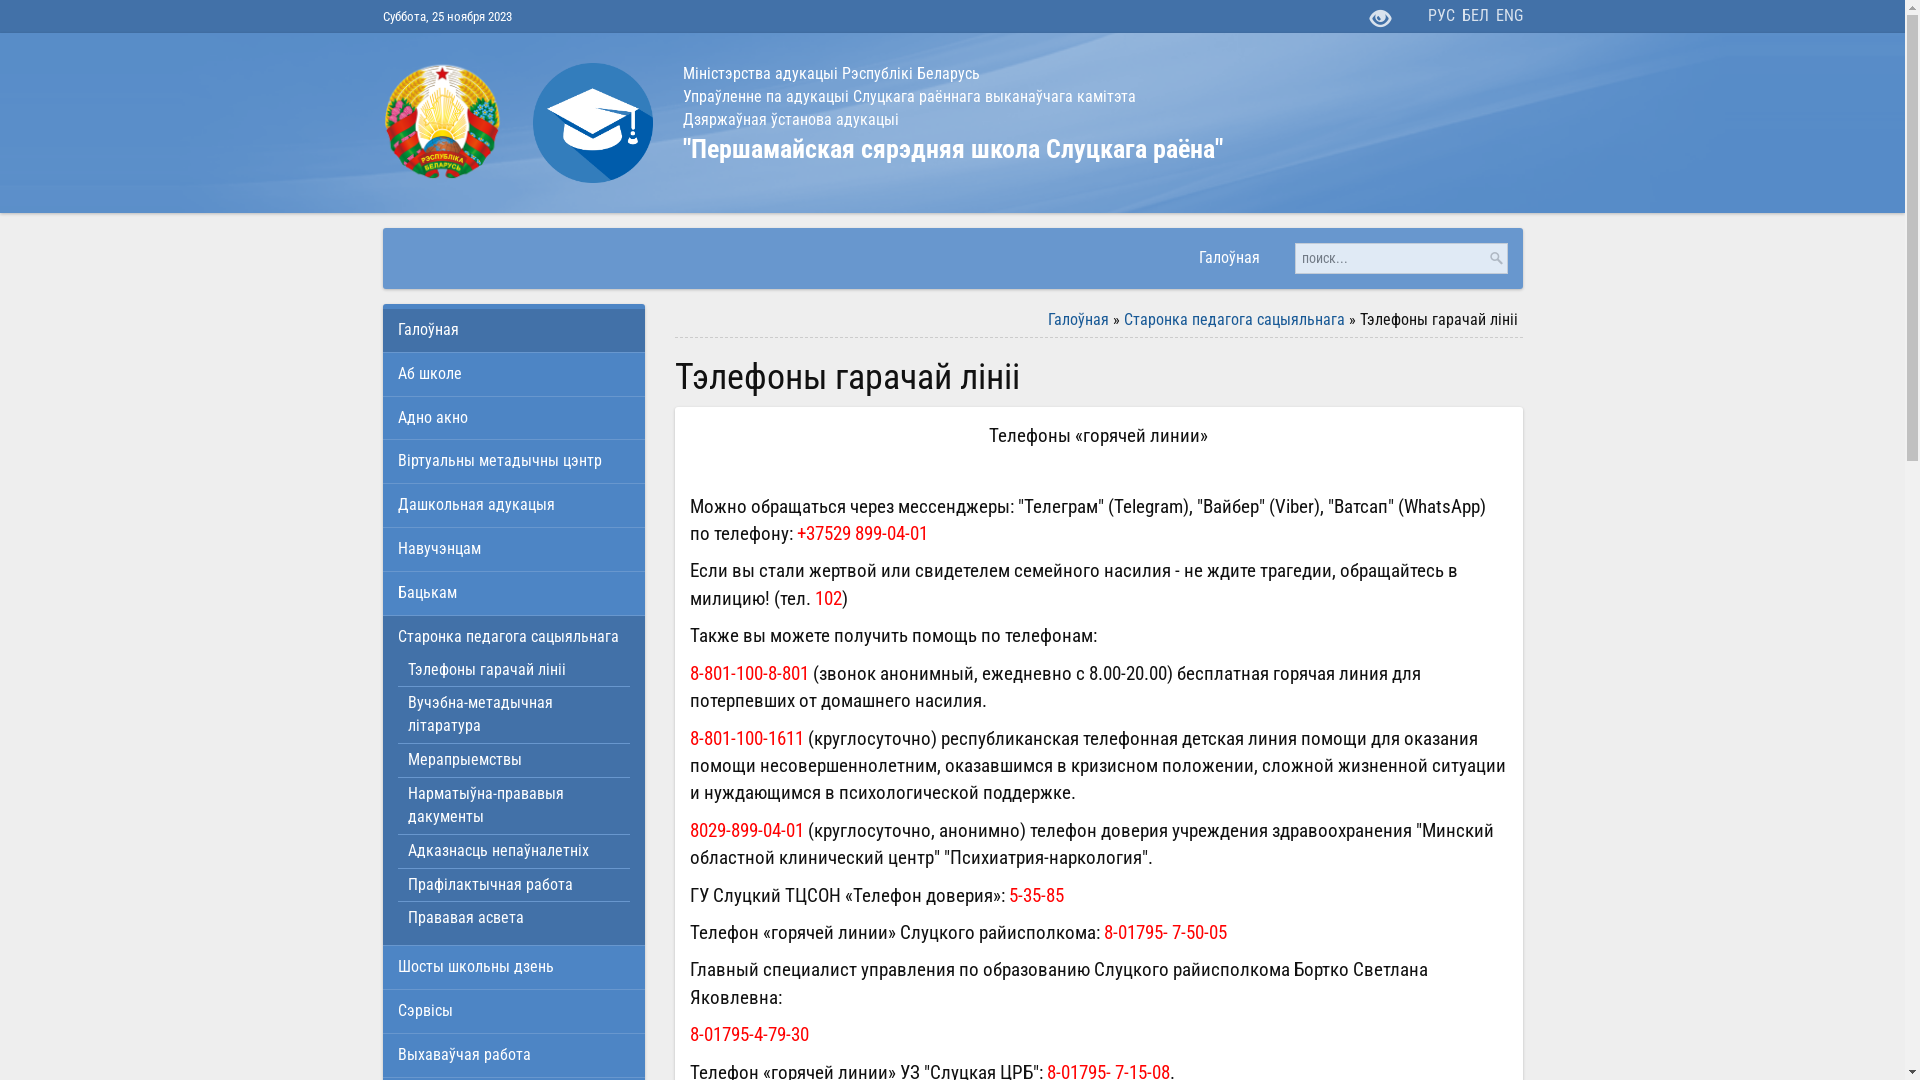 The height and width of the screenshot is (1080, 1920). I want to click on ENG, so click(1510, 16).